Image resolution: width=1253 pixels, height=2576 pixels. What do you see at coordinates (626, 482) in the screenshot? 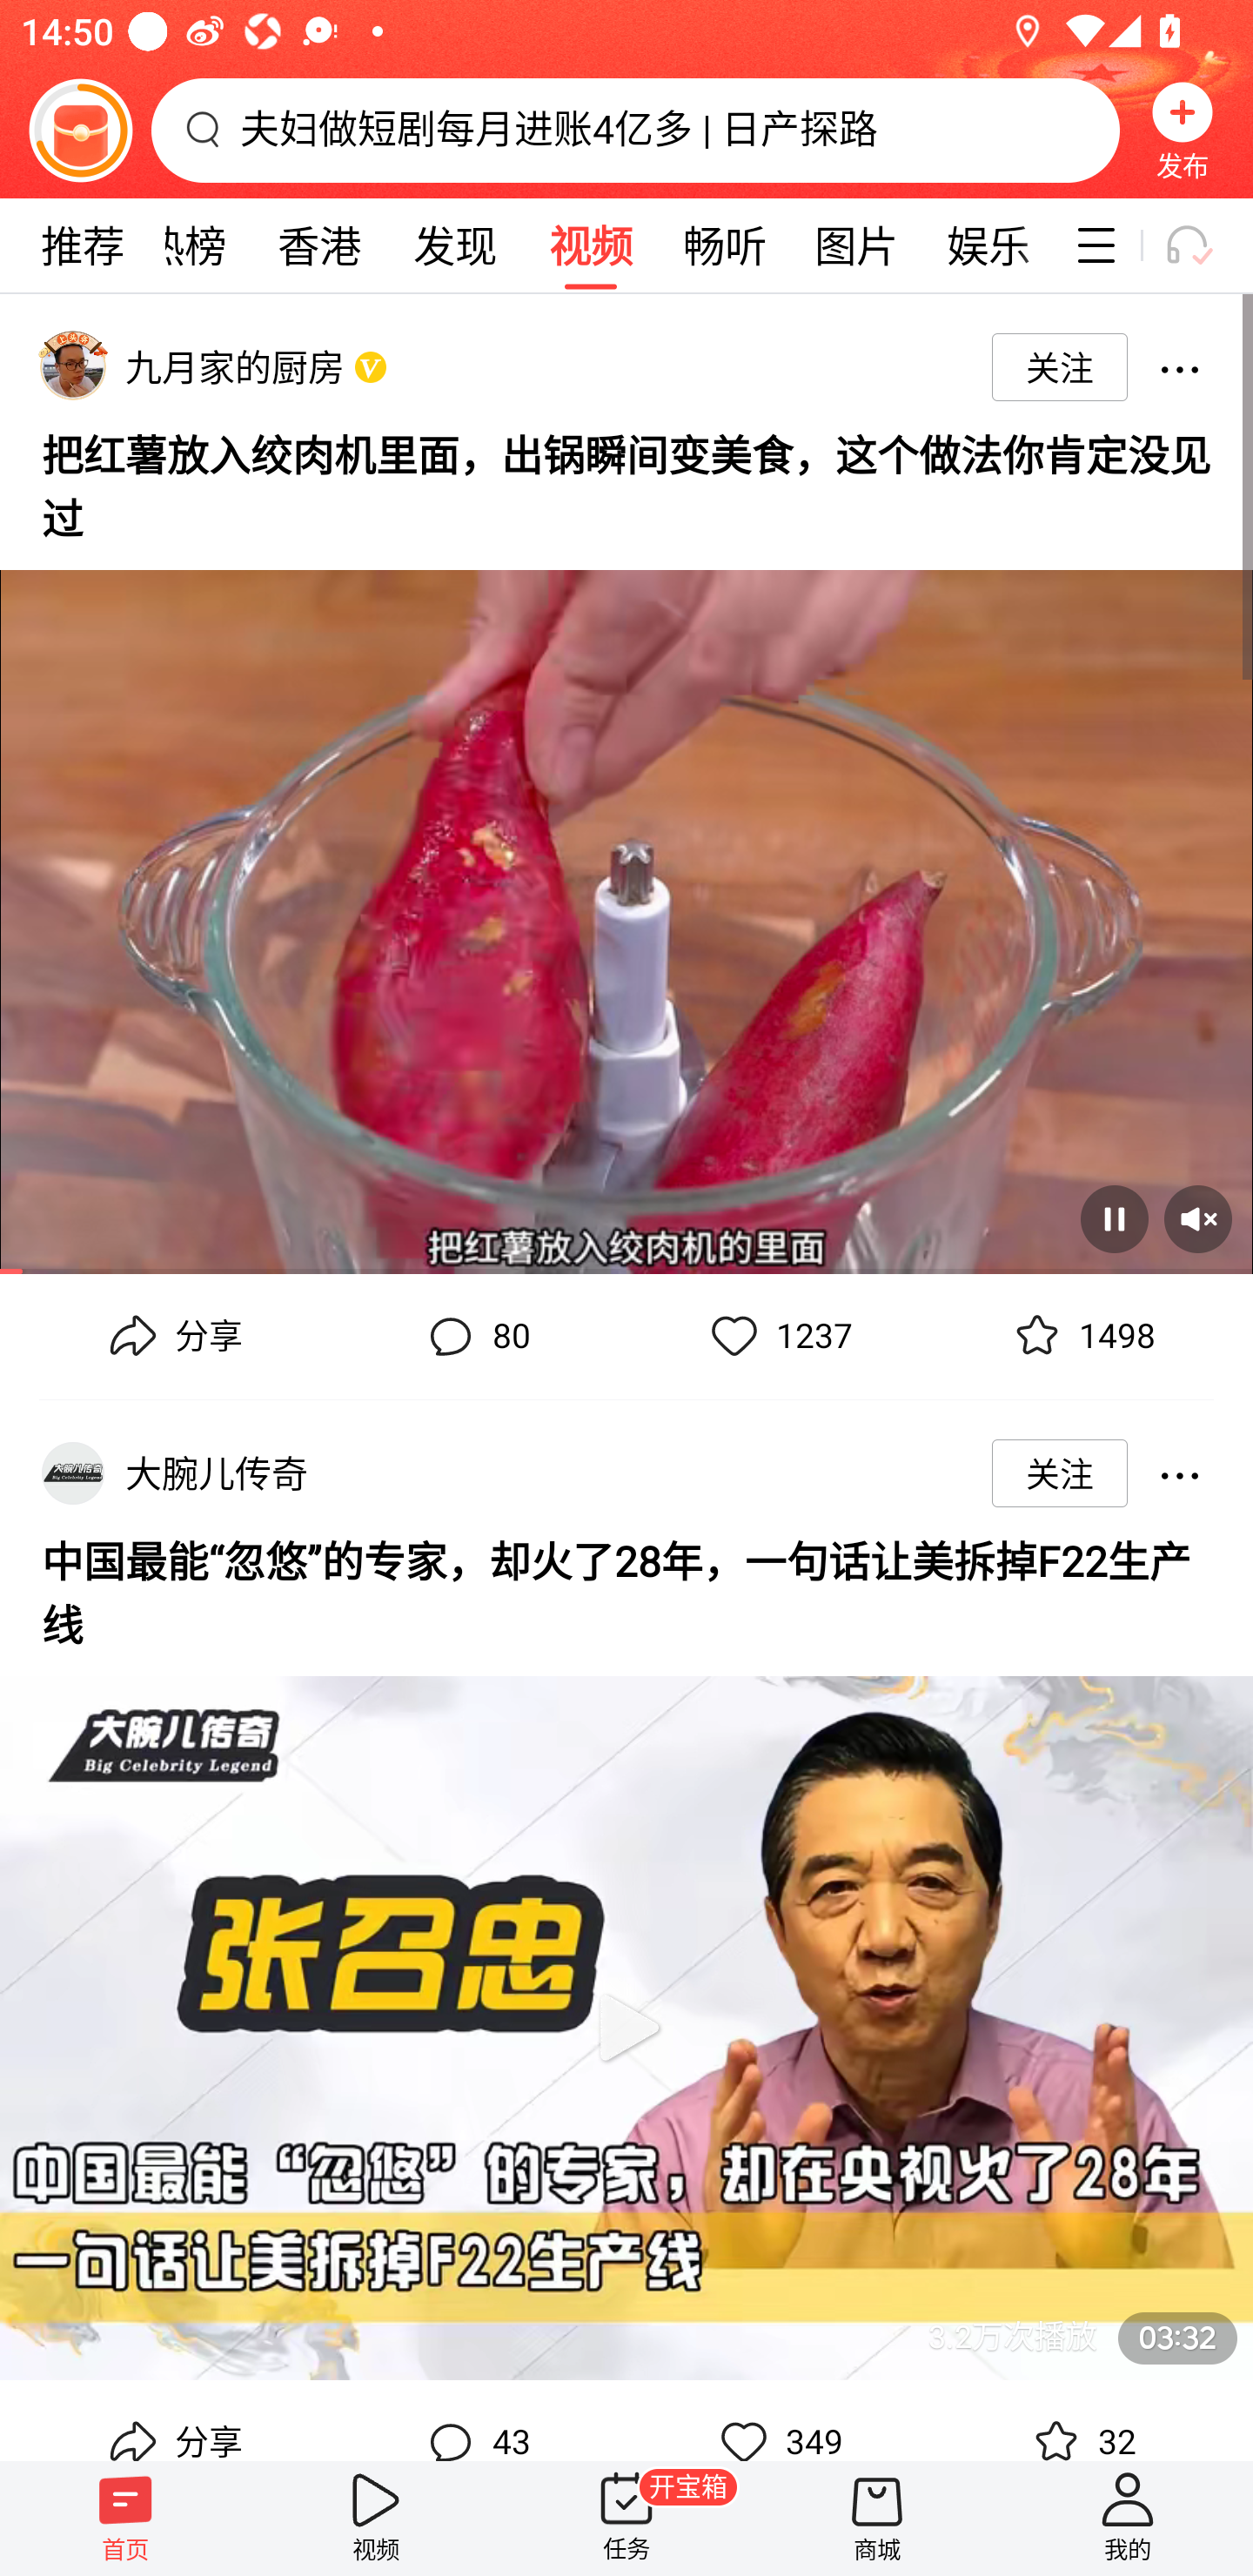
I see `把红薯放入绞肉机里面，出锅瞬间变美食，这个做法你肯定没见过` at bounding box center [626, 482].